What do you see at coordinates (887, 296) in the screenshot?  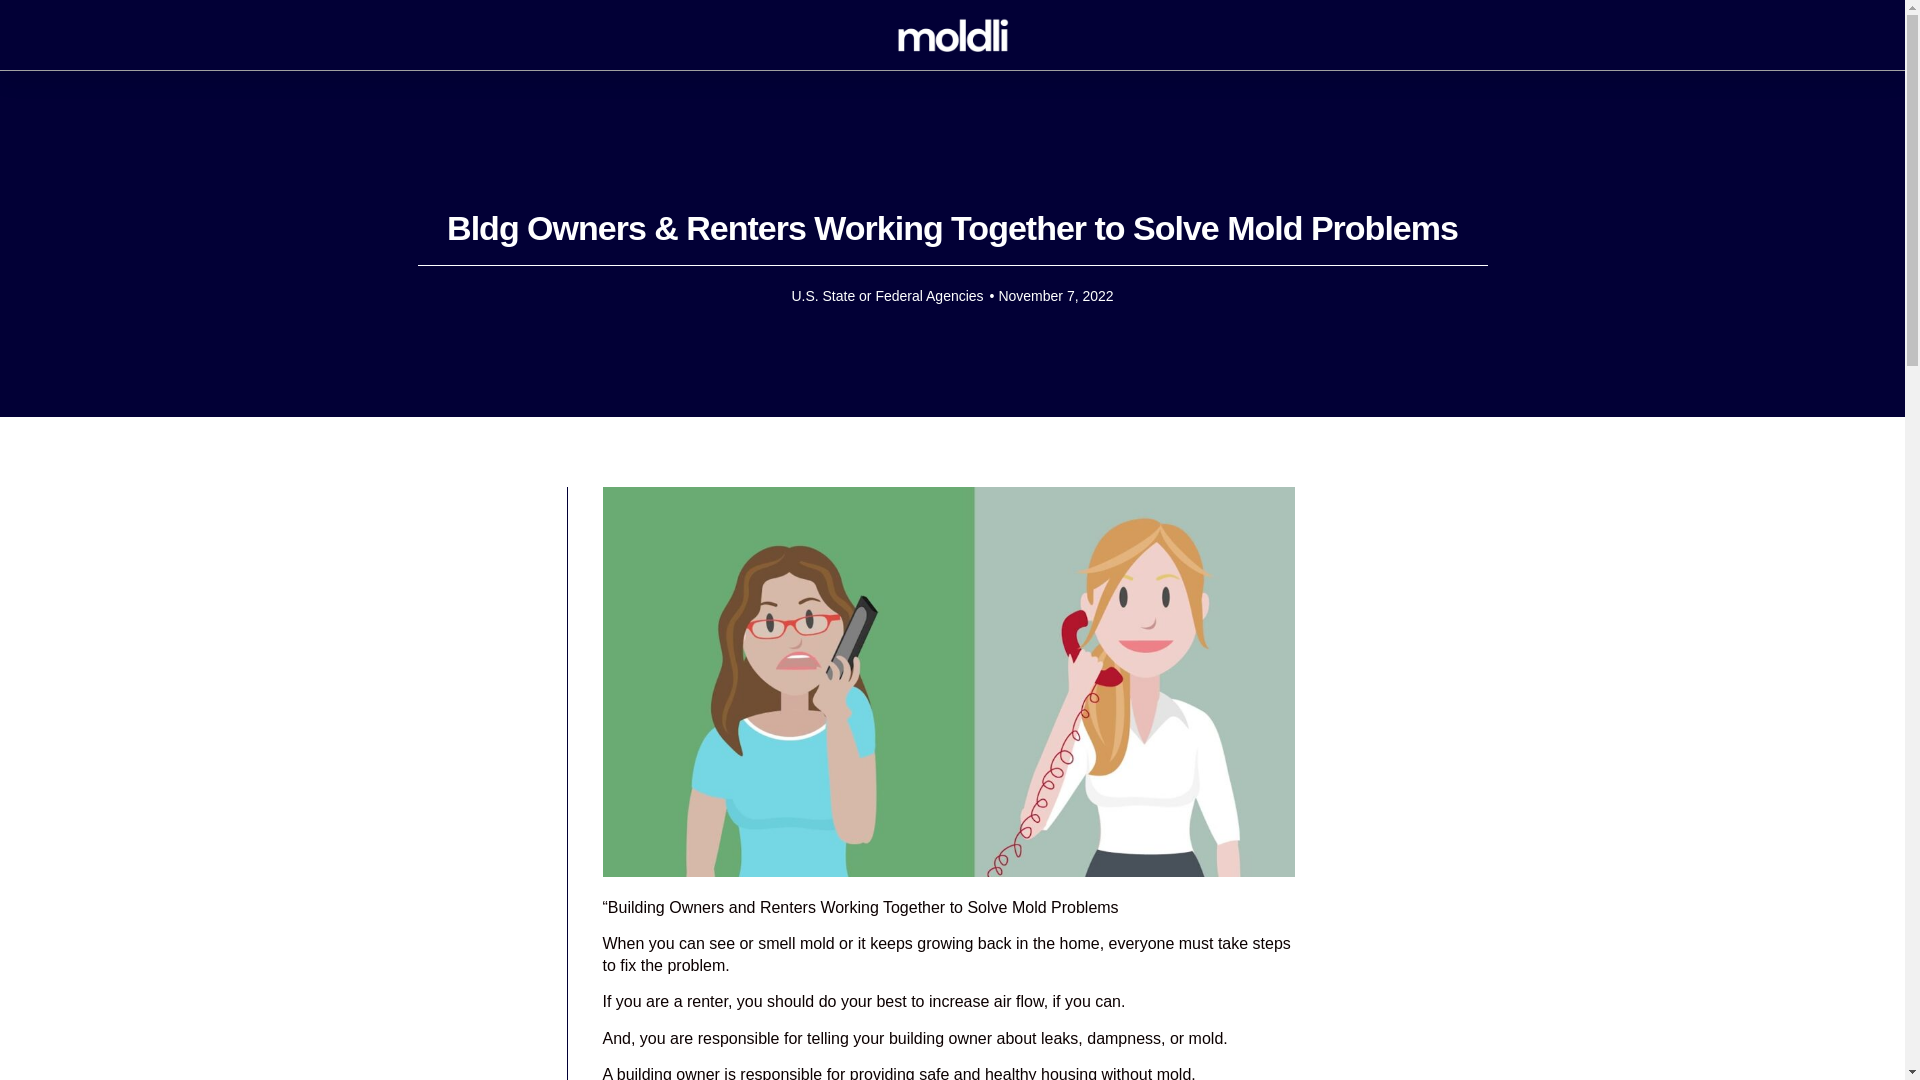 I see `U.S. State or Federal Agencies` at bounding box center [887, 296].